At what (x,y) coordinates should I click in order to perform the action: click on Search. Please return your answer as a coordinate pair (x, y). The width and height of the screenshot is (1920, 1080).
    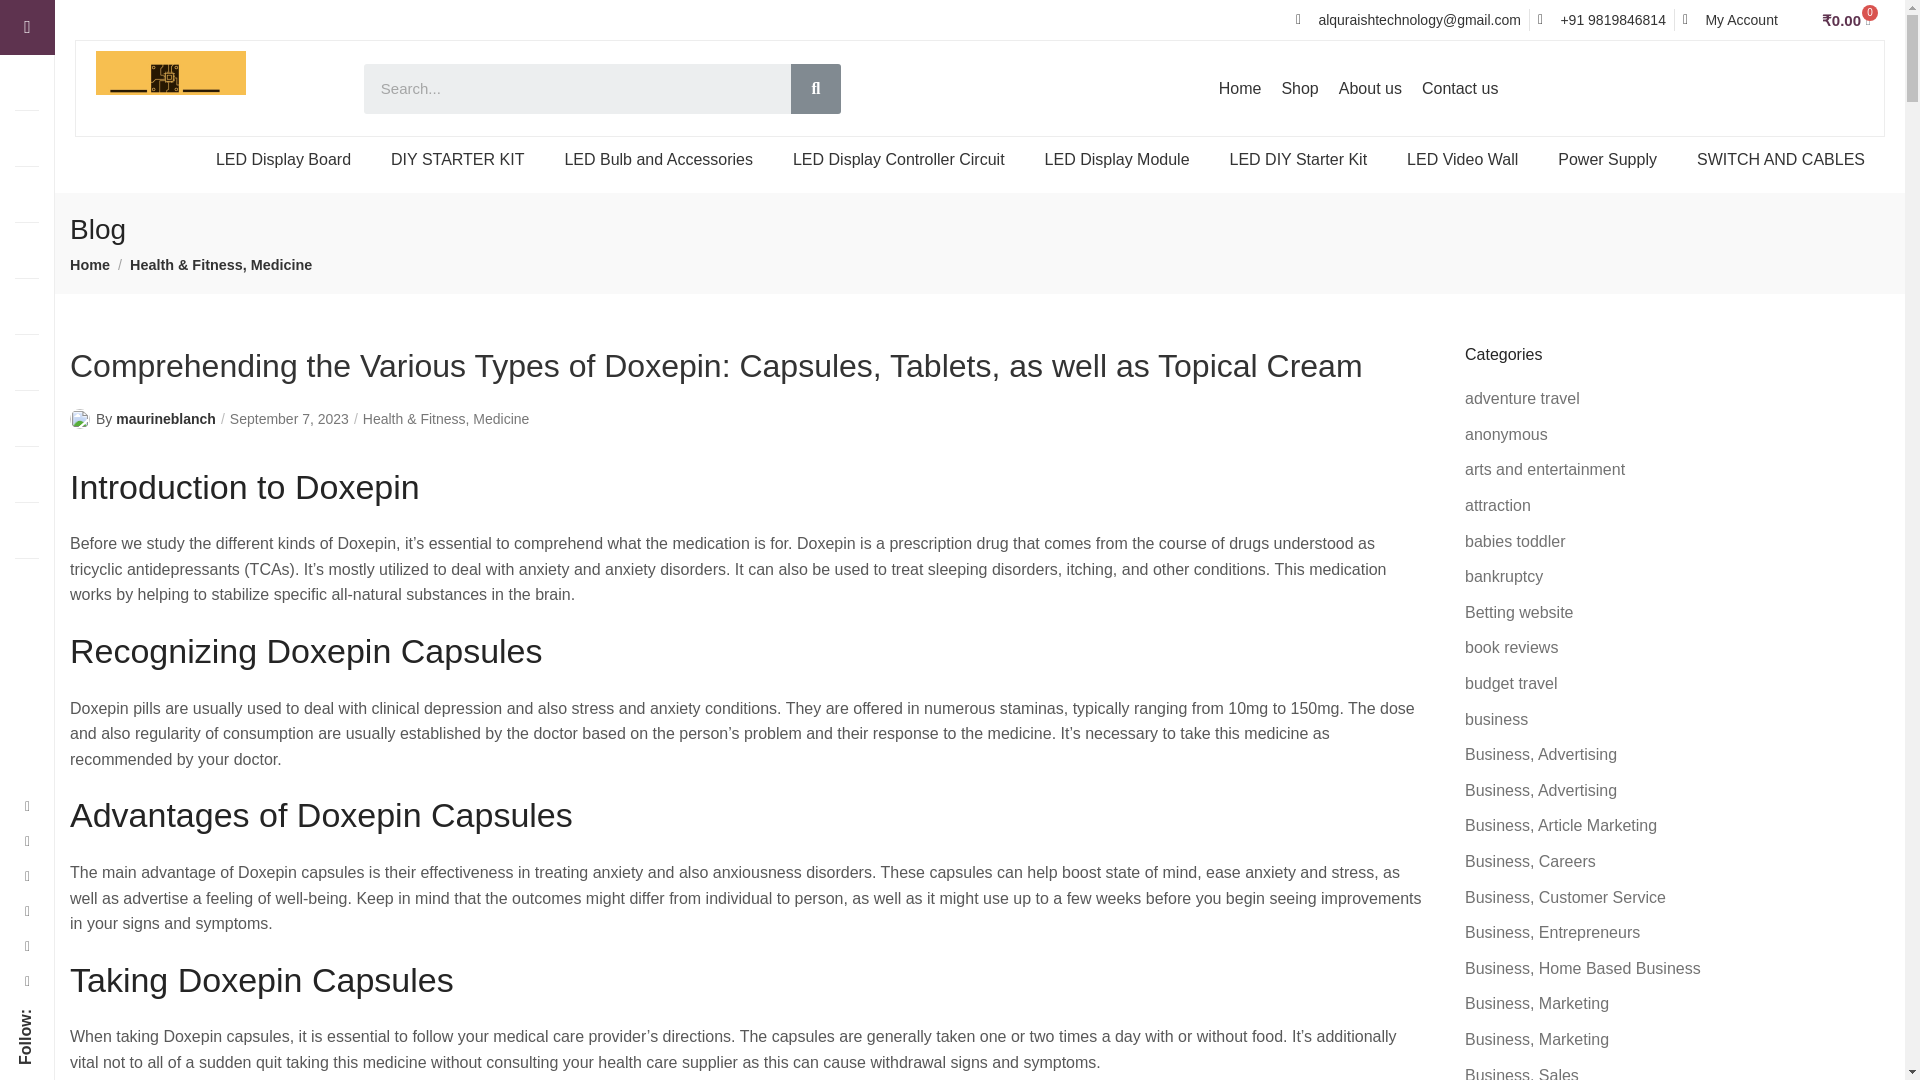
    Looking at the image, I should click on (816, 88).